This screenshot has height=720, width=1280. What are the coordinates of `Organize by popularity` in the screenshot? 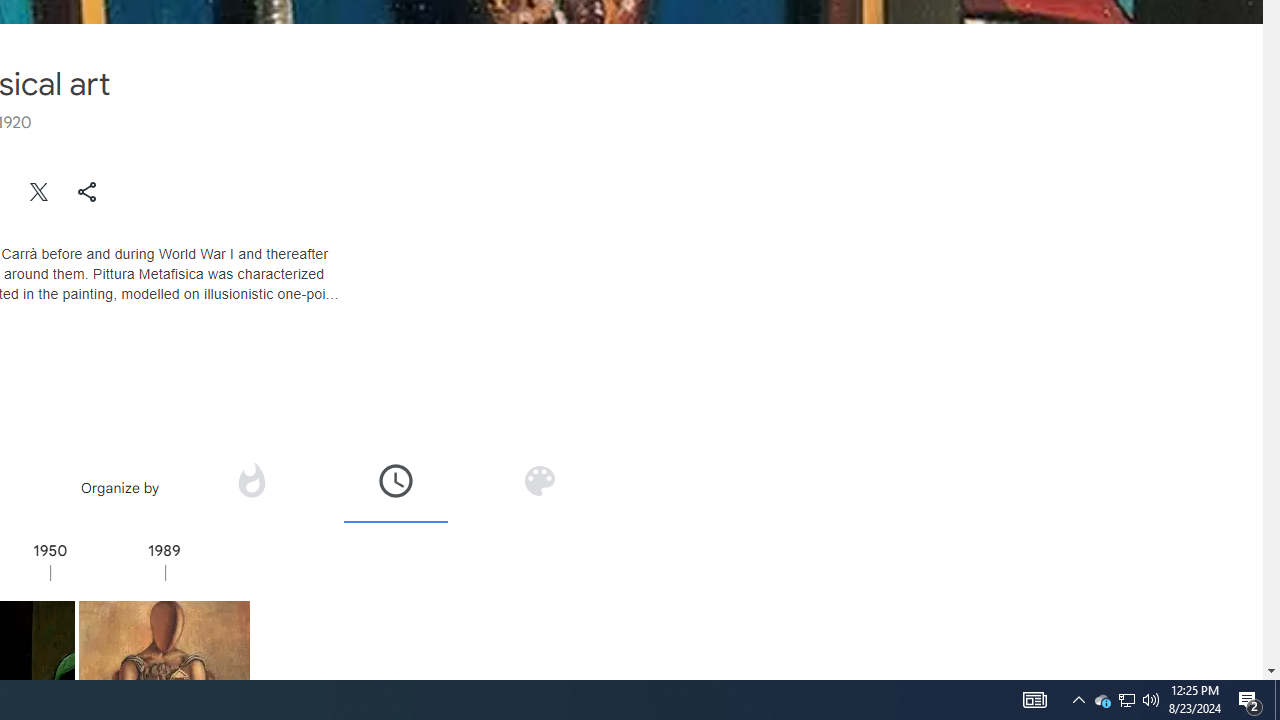 It's located at (251, 487).